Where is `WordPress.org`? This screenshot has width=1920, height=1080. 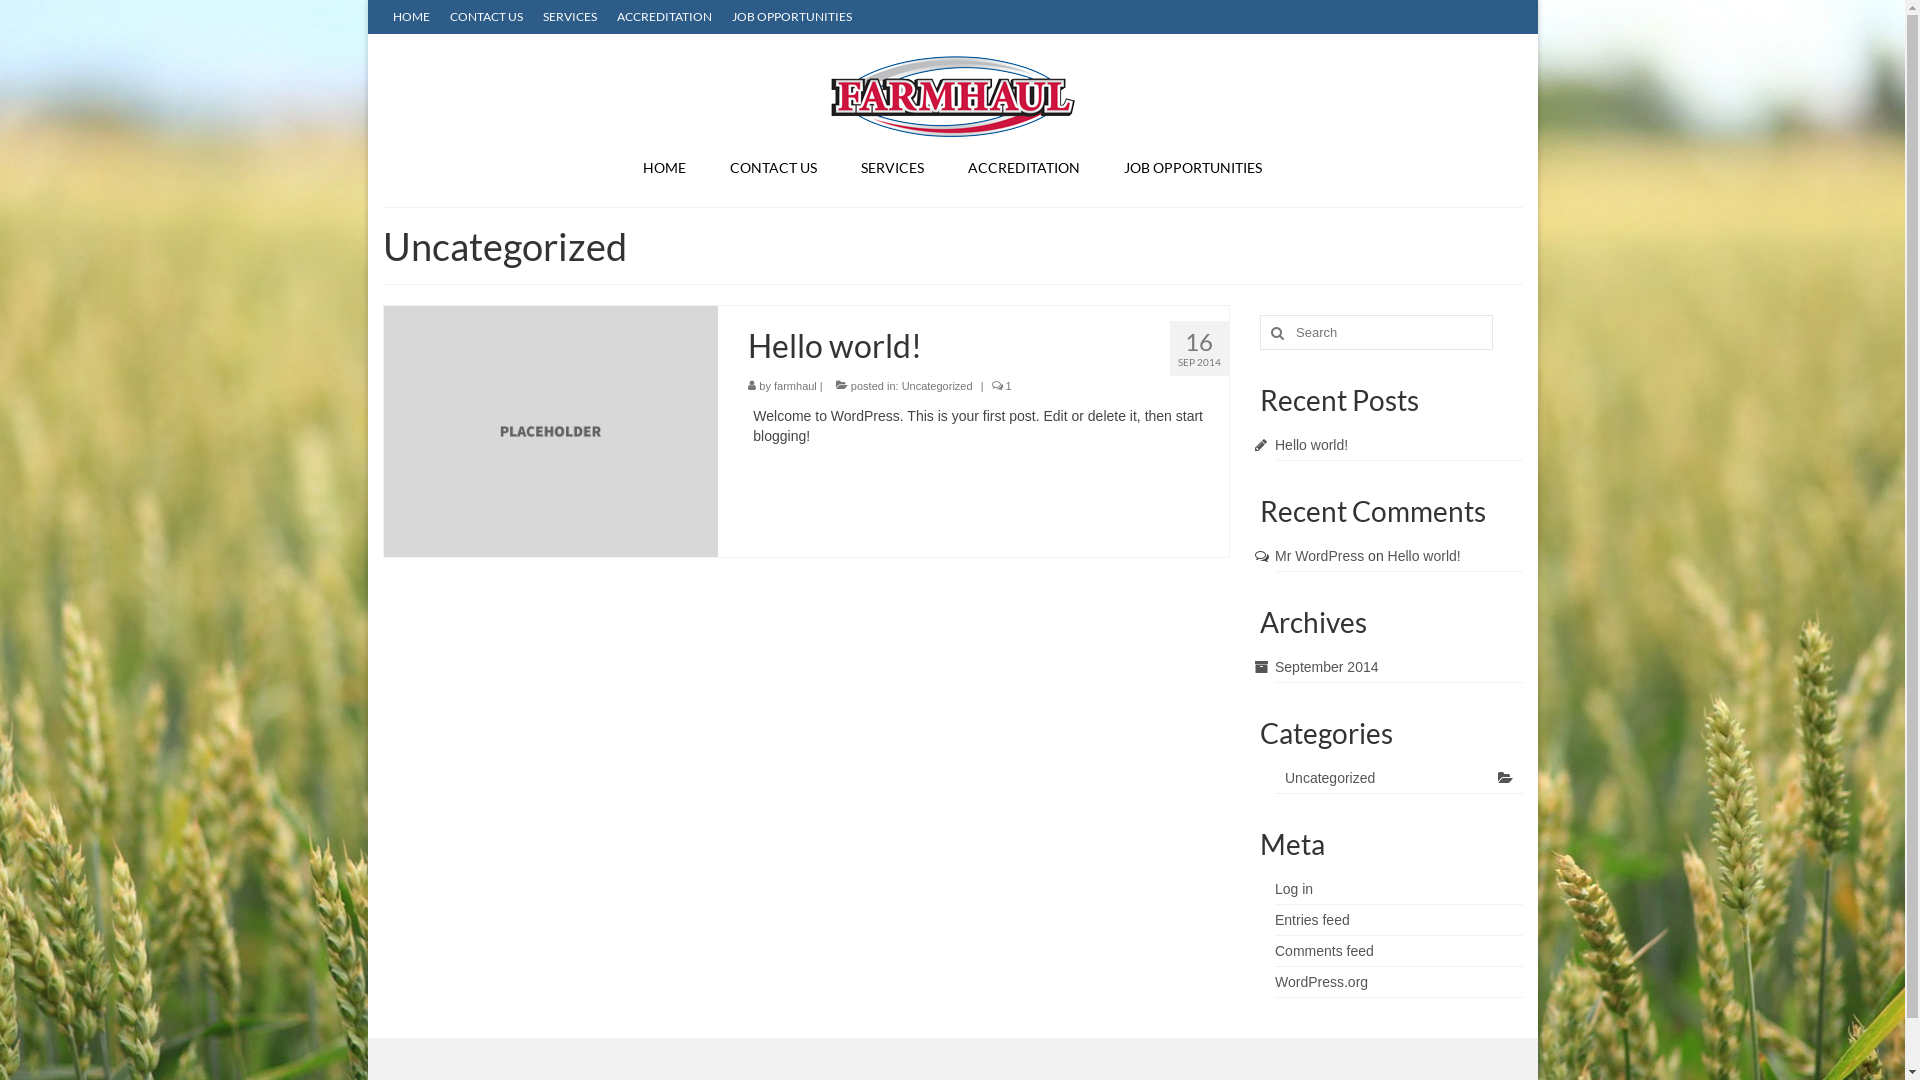 WordPress.org is located at coordinates (1322, 982).